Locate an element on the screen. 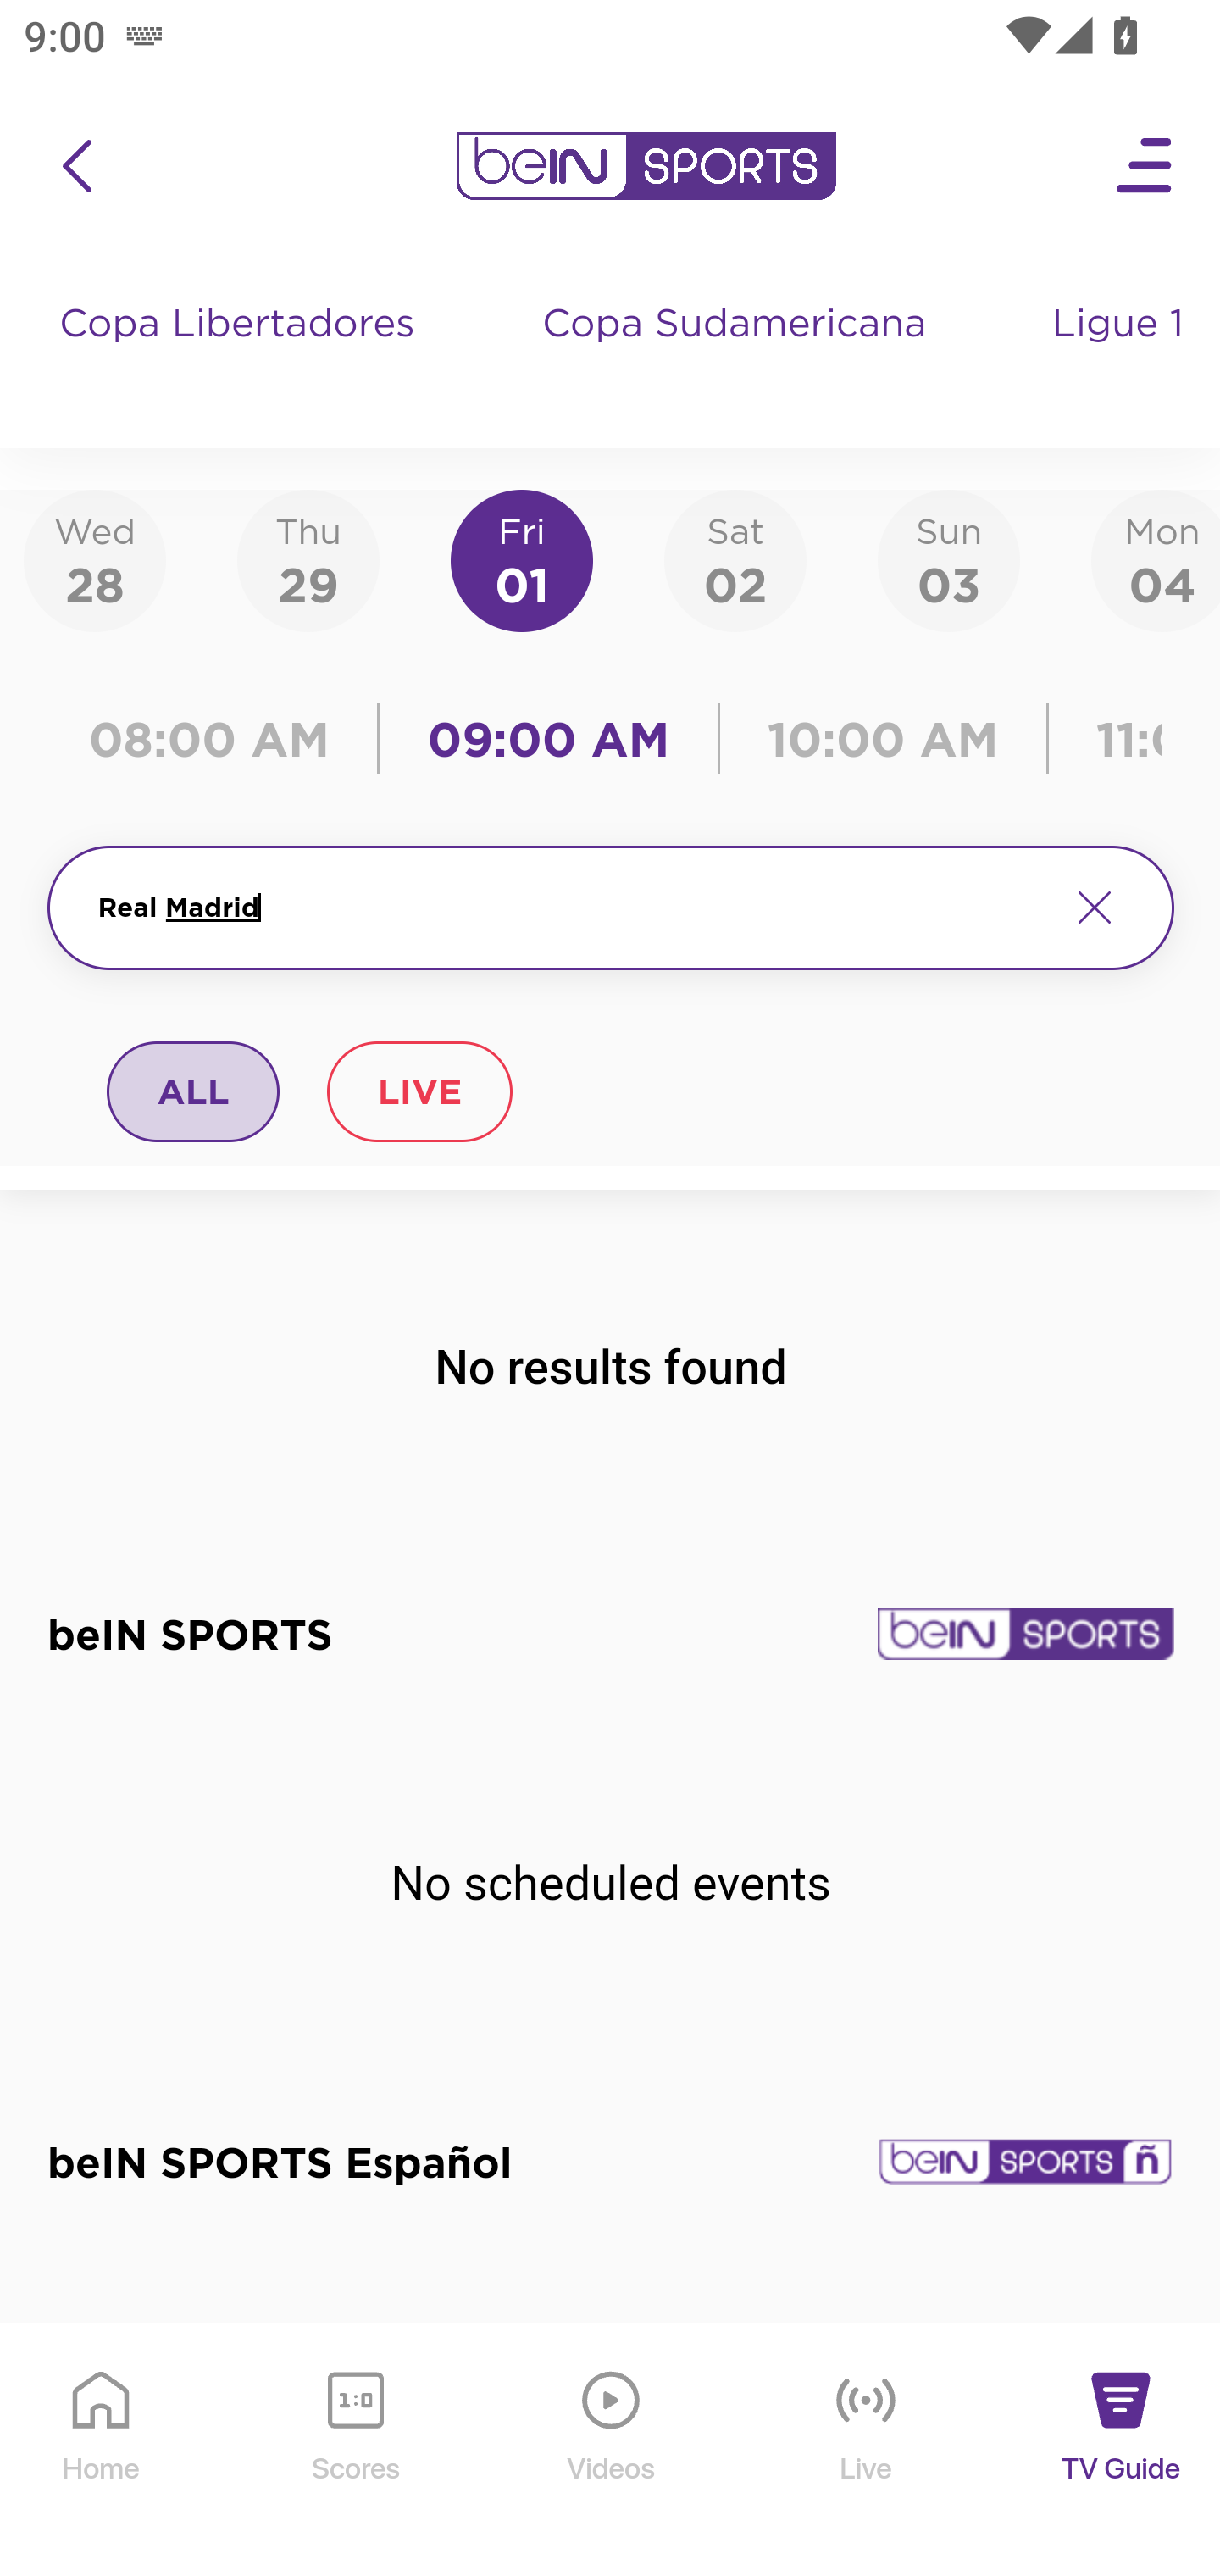 The width and height of the screenshot is (1220, 2576). LIVE is located at coordinates (419, 1091).